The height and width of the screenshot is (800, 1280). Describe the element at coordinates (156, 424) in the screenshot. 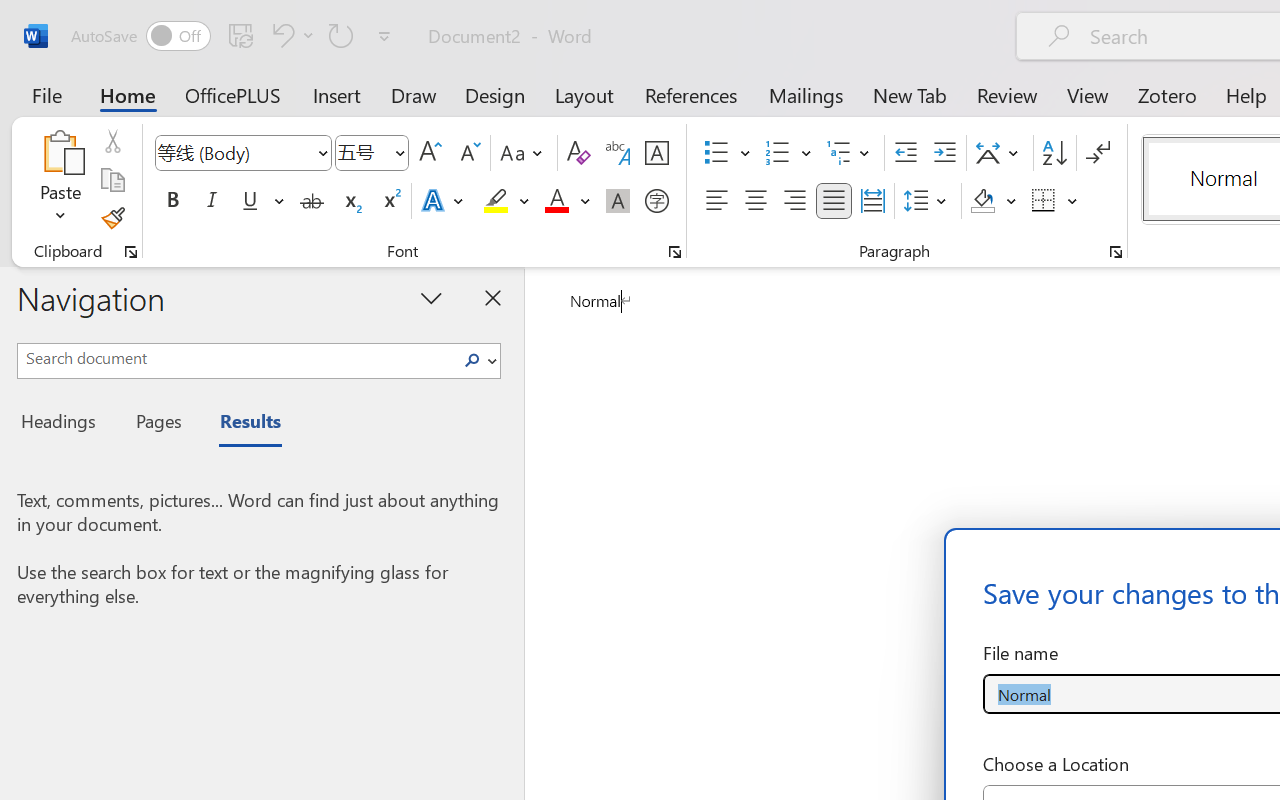

I see `Pages` at that location.